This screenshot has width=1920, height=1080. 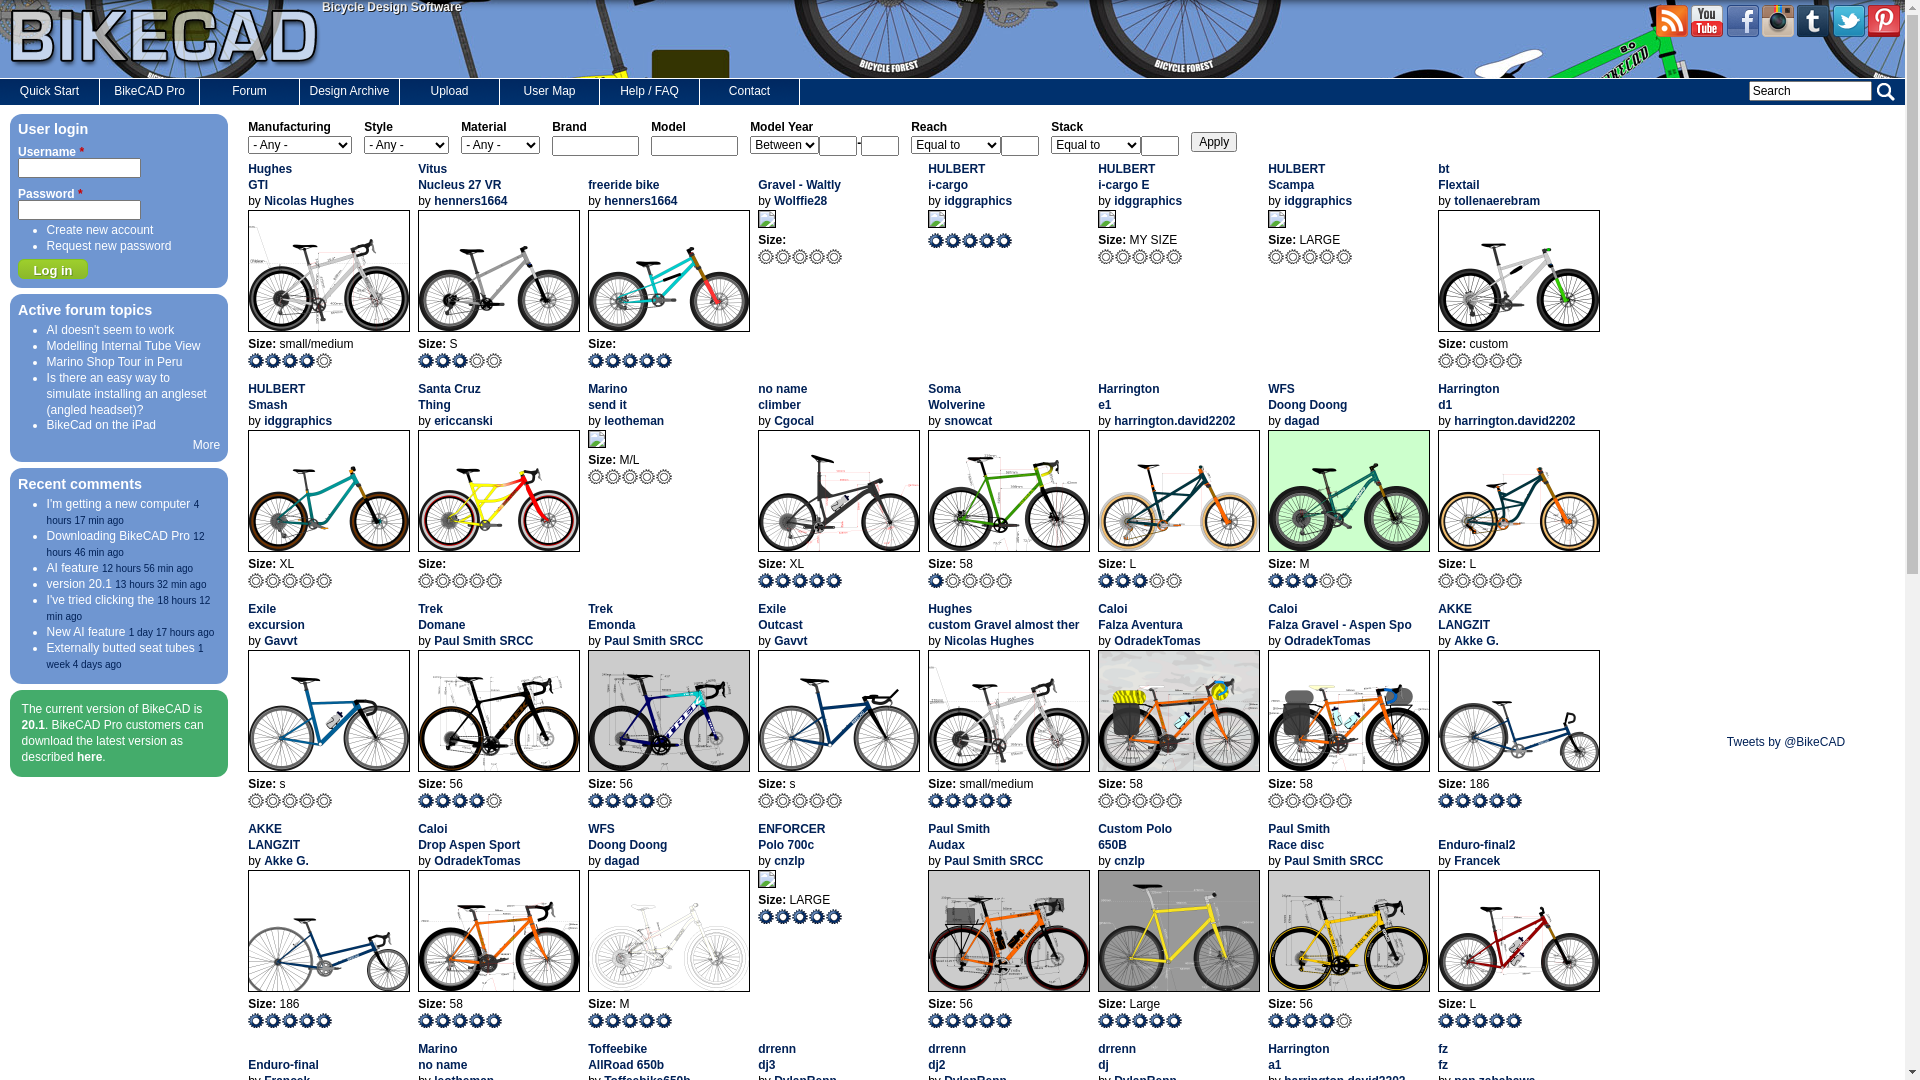 I want to click on Give Audax 4/5, so click(x=988, y=1020).